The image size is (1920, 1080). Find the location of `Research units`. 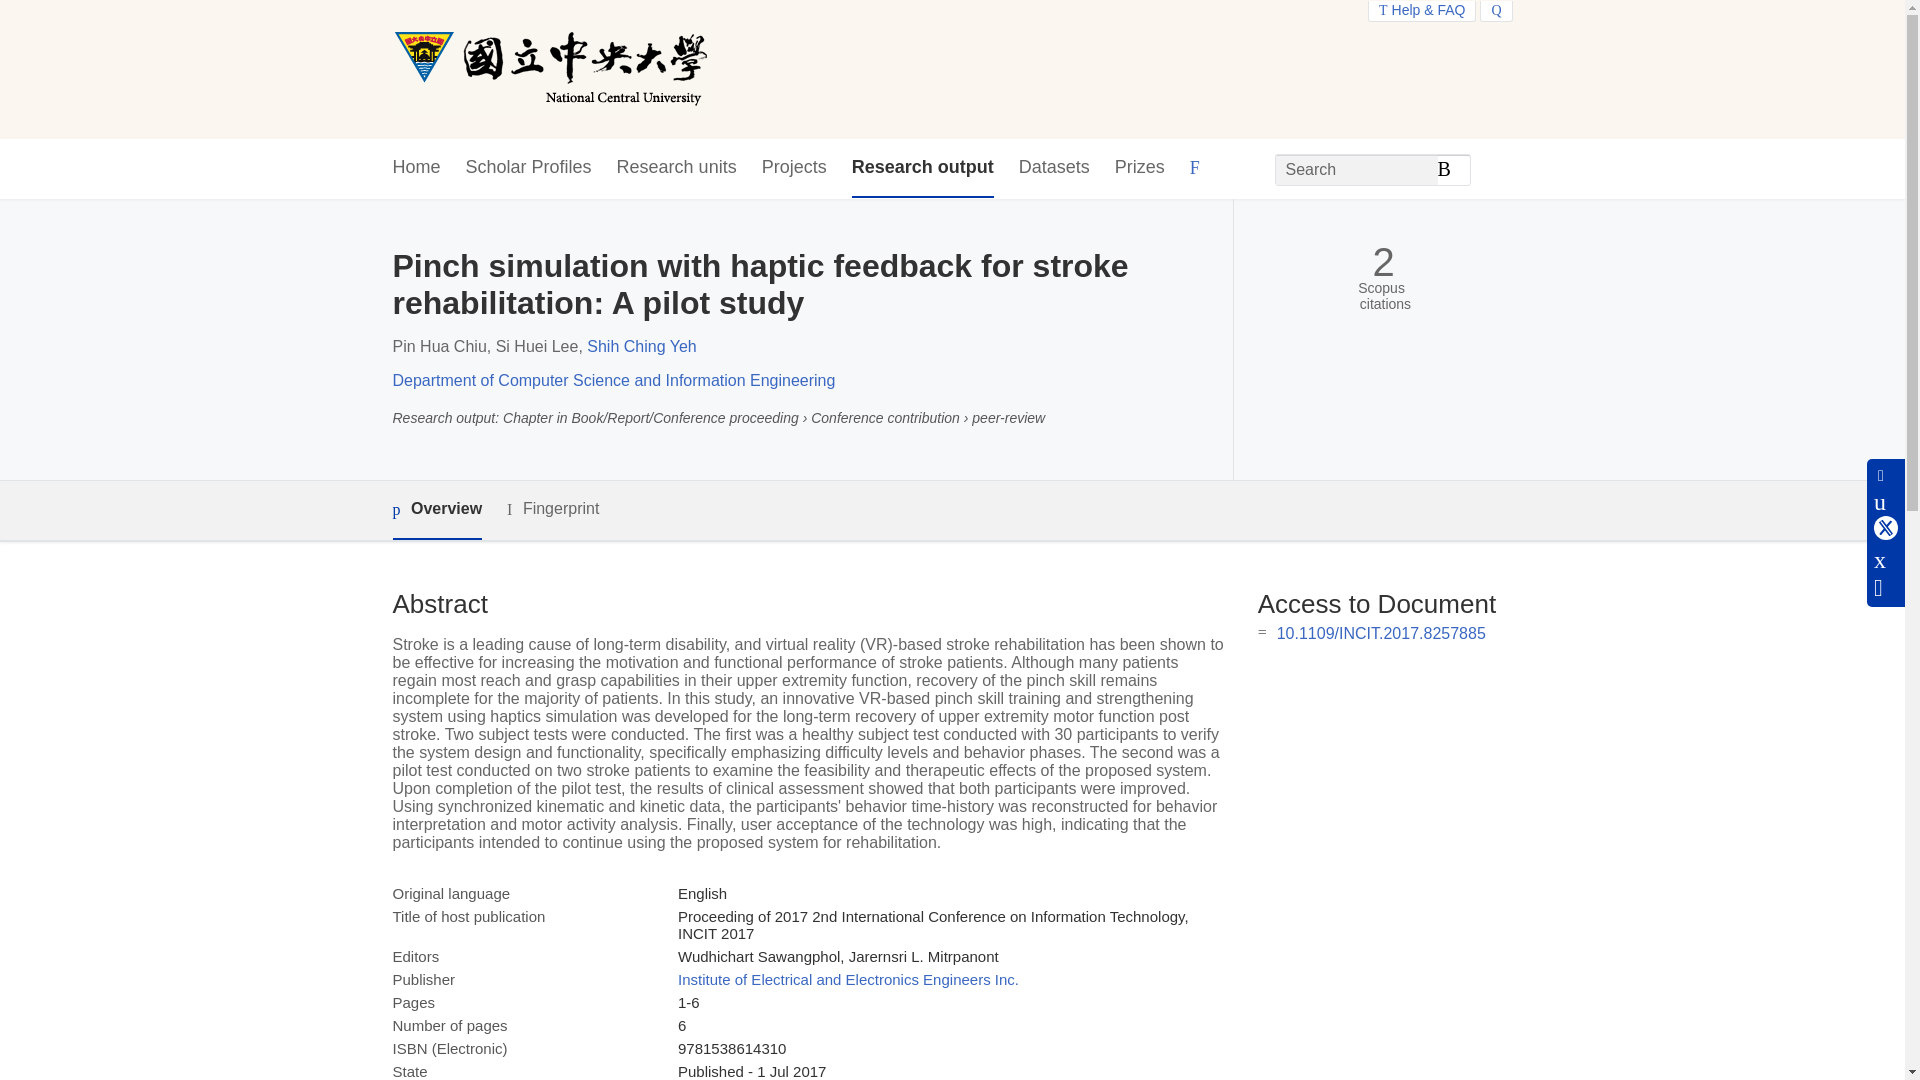

Research units is located at coordinates (676, 168).